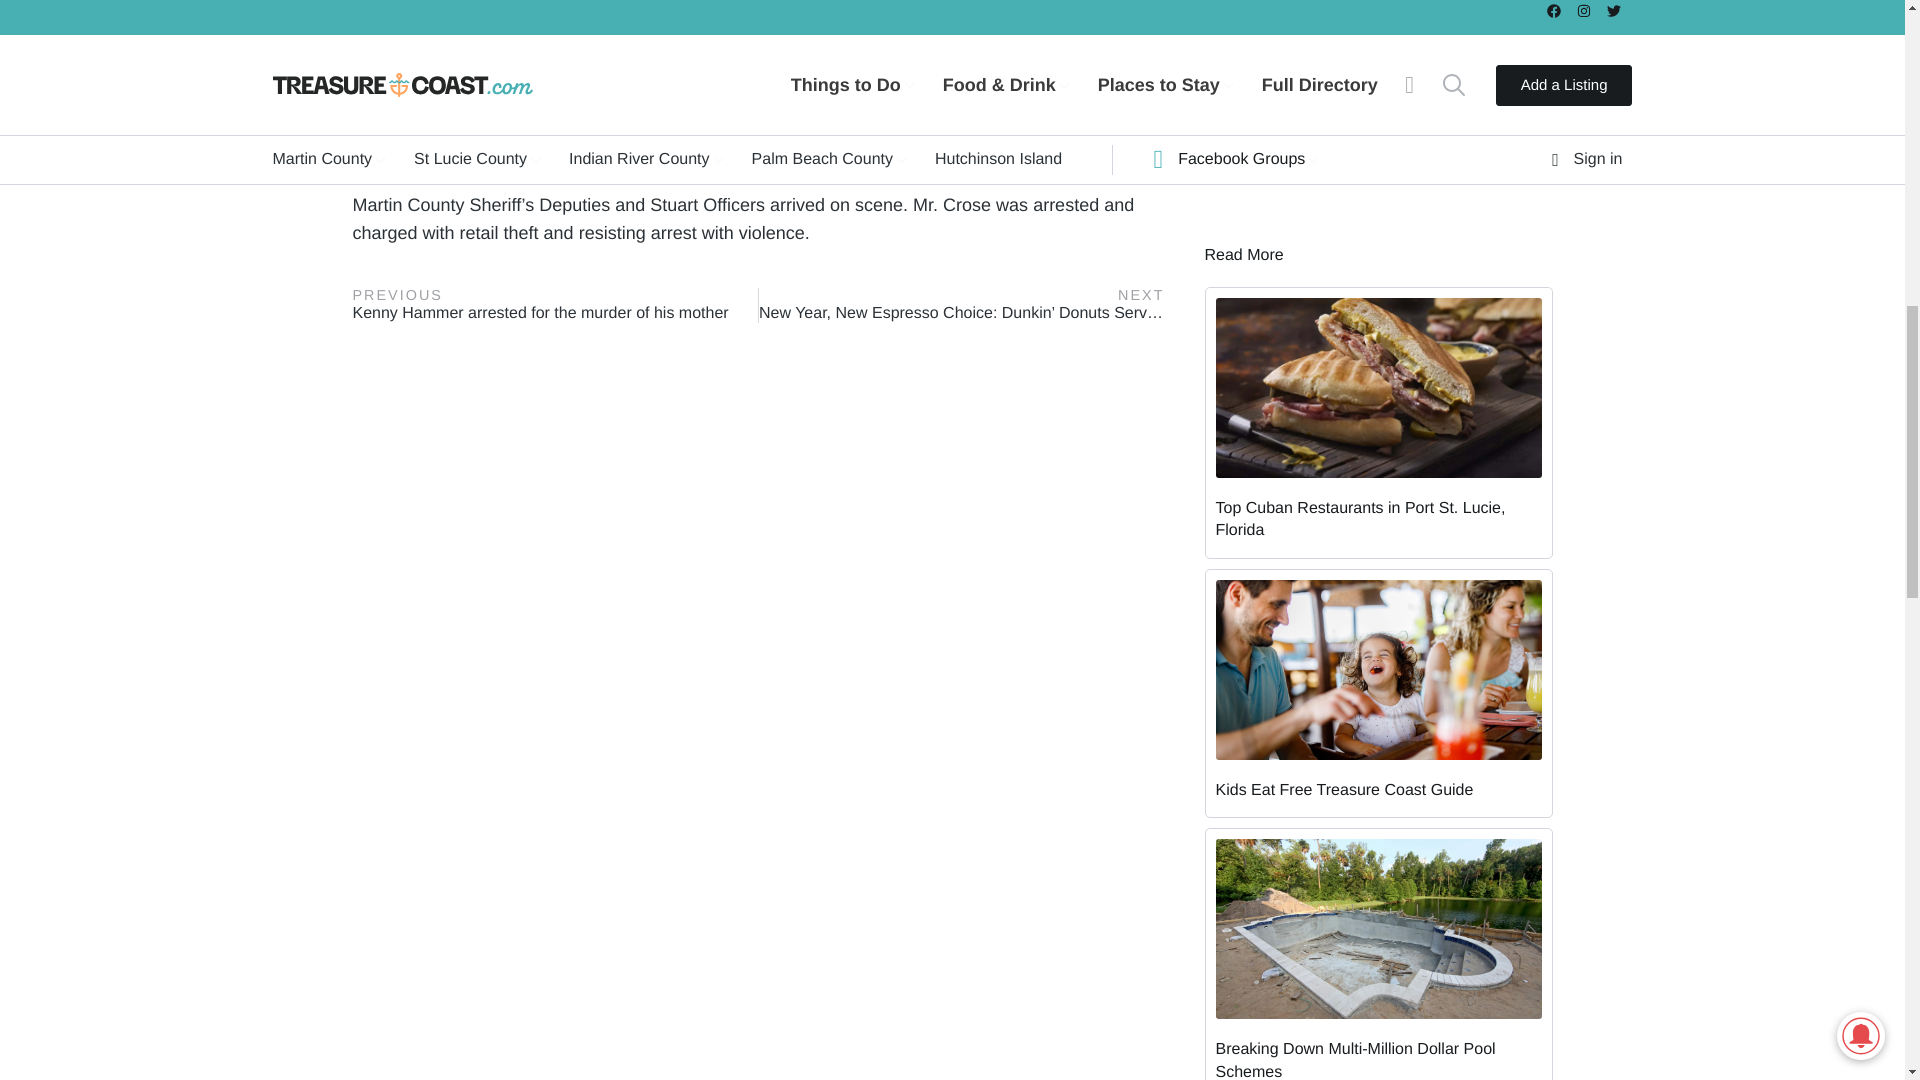 This screenshot has width=1920, height=1080. Describe the element at coordinates (1377, 10) in the screenshot. I see `Advertisement` at that location.